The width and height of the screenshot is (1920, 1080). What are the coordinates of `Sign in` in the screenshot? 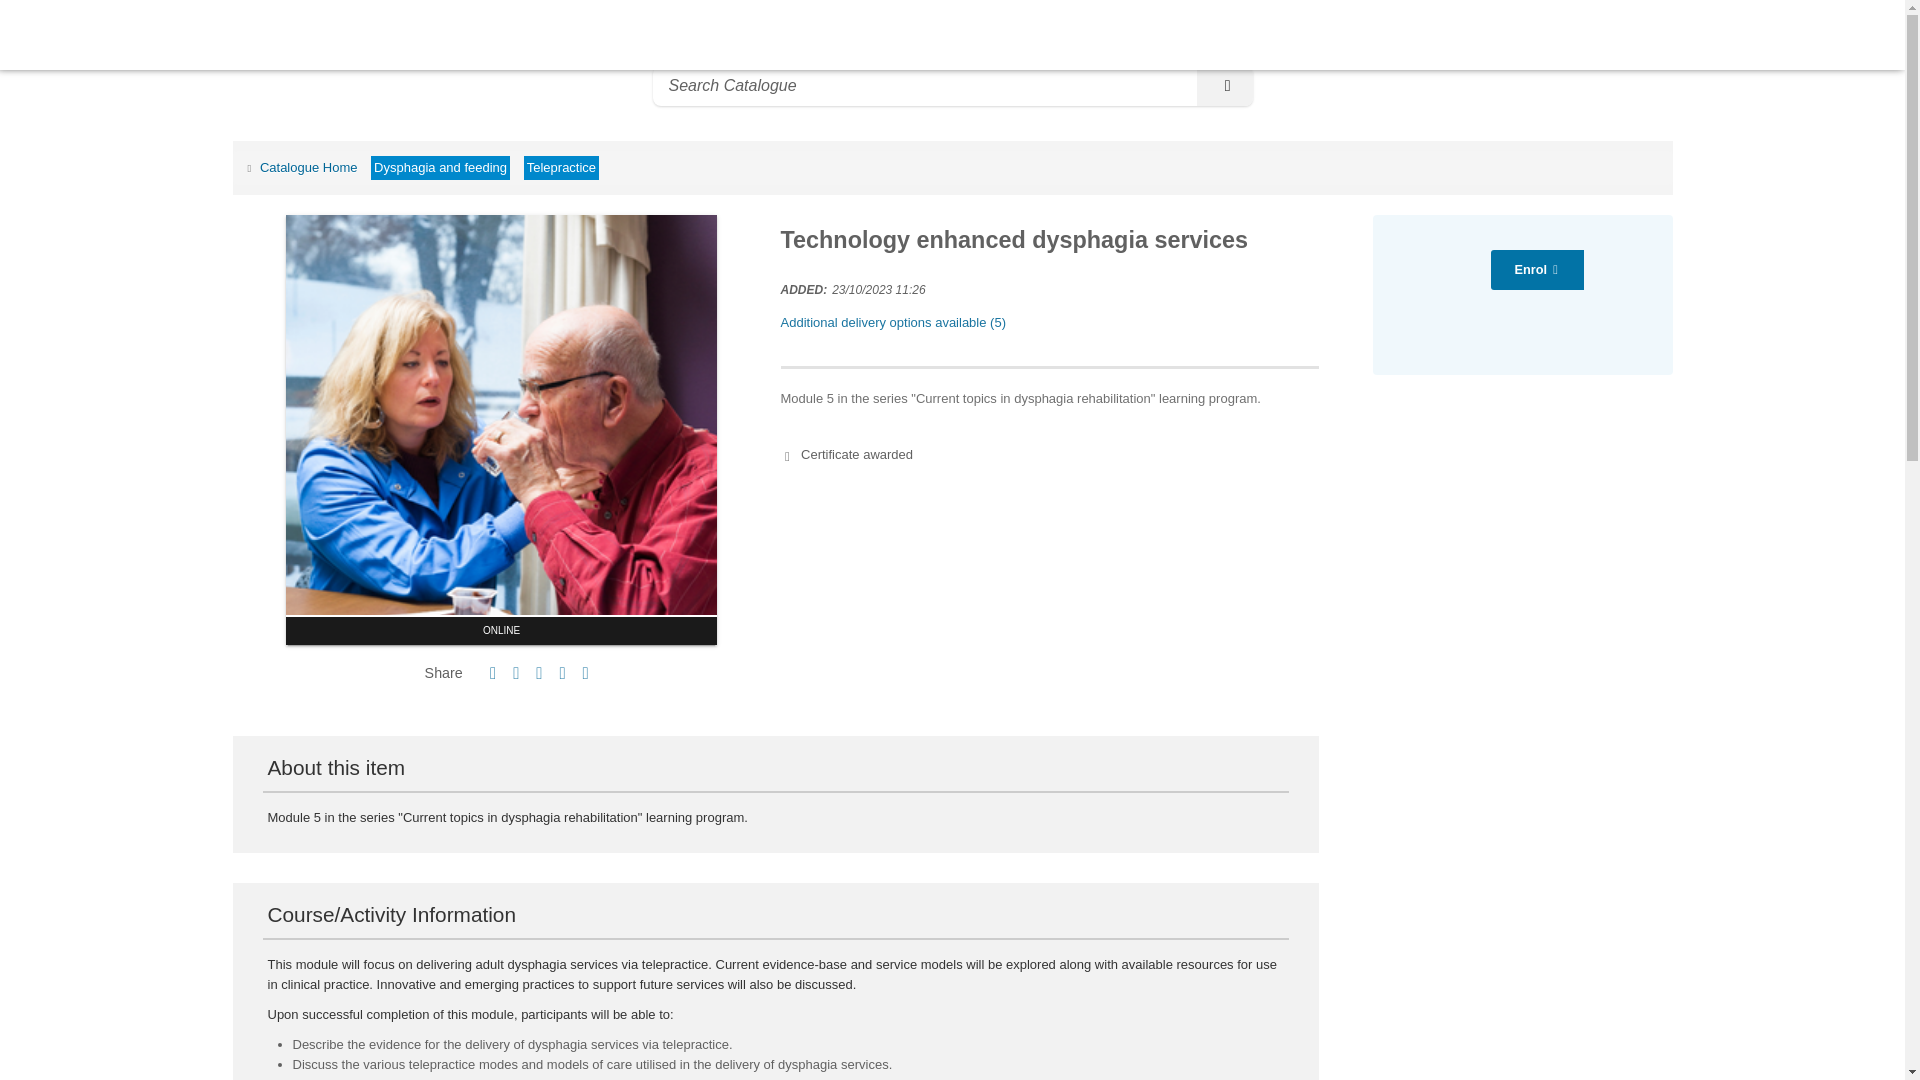 It's located at (1870, 34).